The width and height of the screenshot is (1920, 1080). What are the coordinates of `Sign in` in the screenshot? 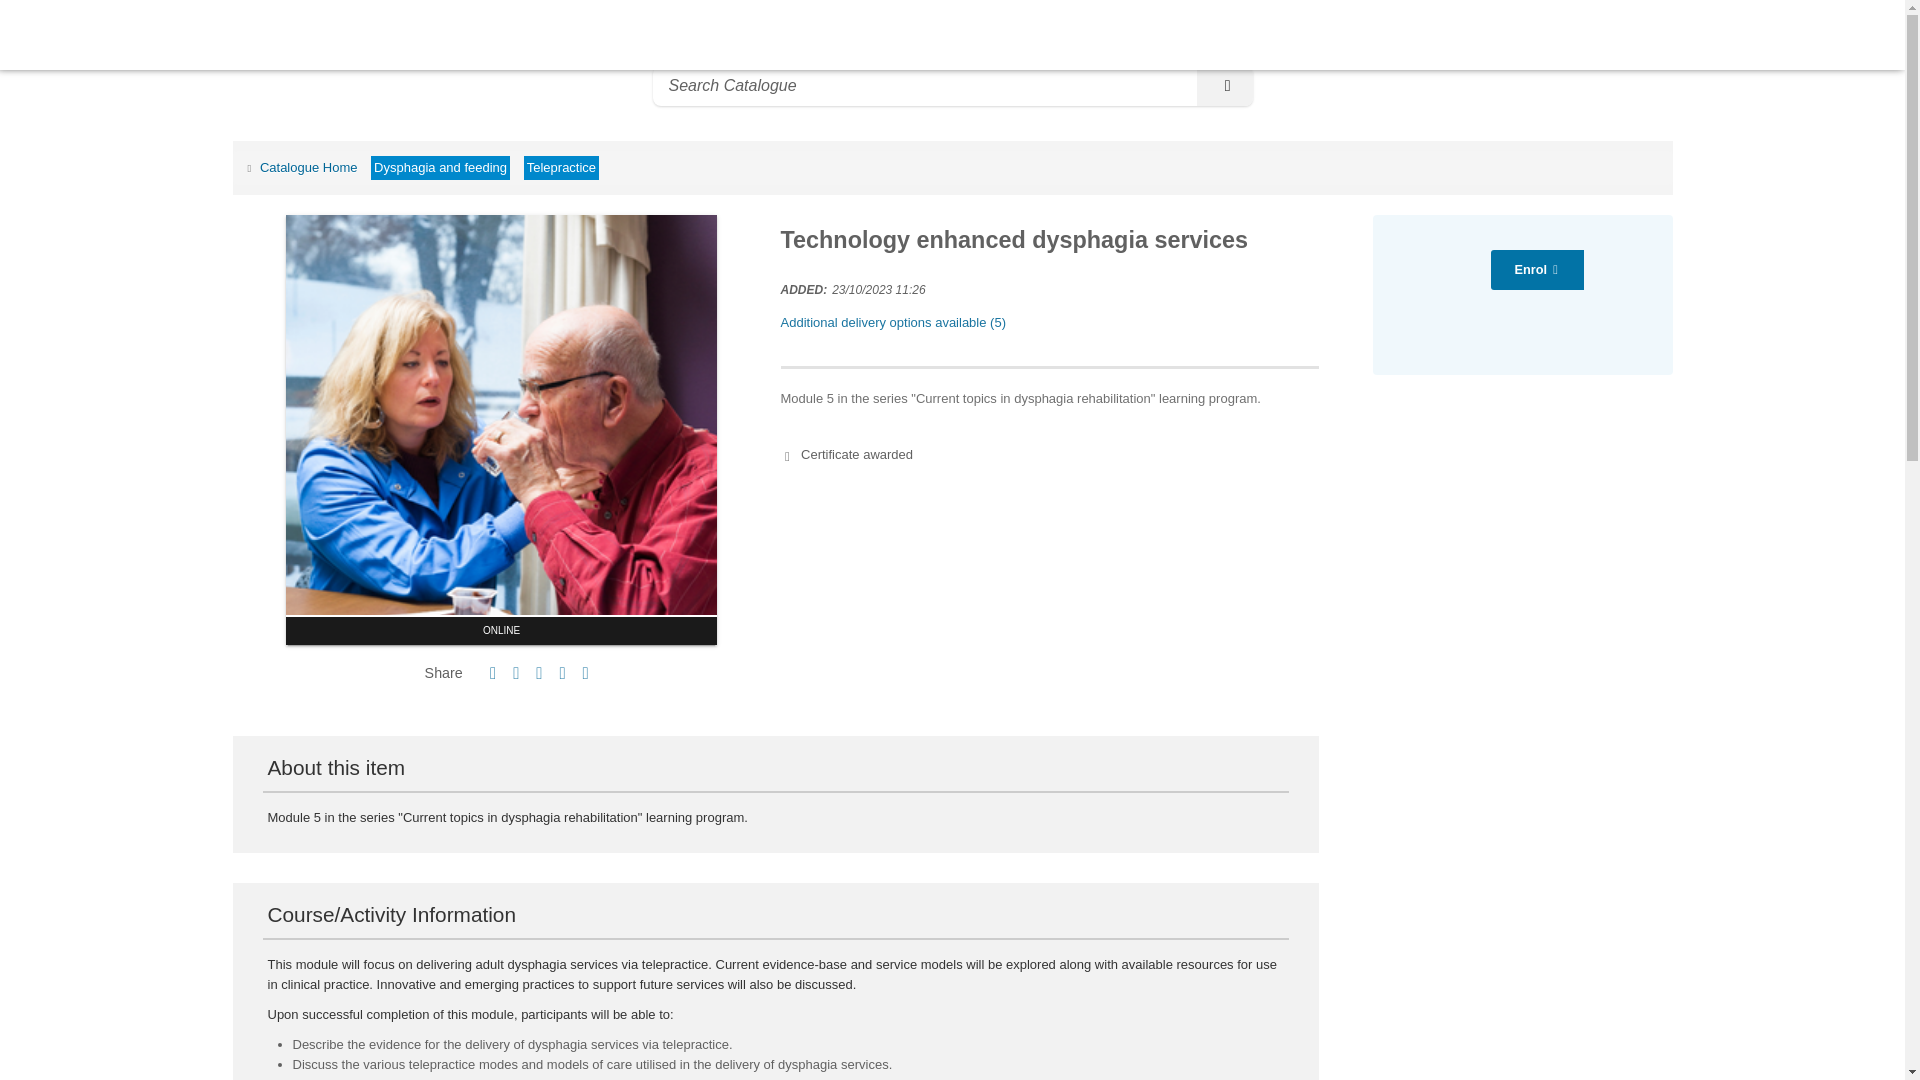 It's located at (1870, 34).